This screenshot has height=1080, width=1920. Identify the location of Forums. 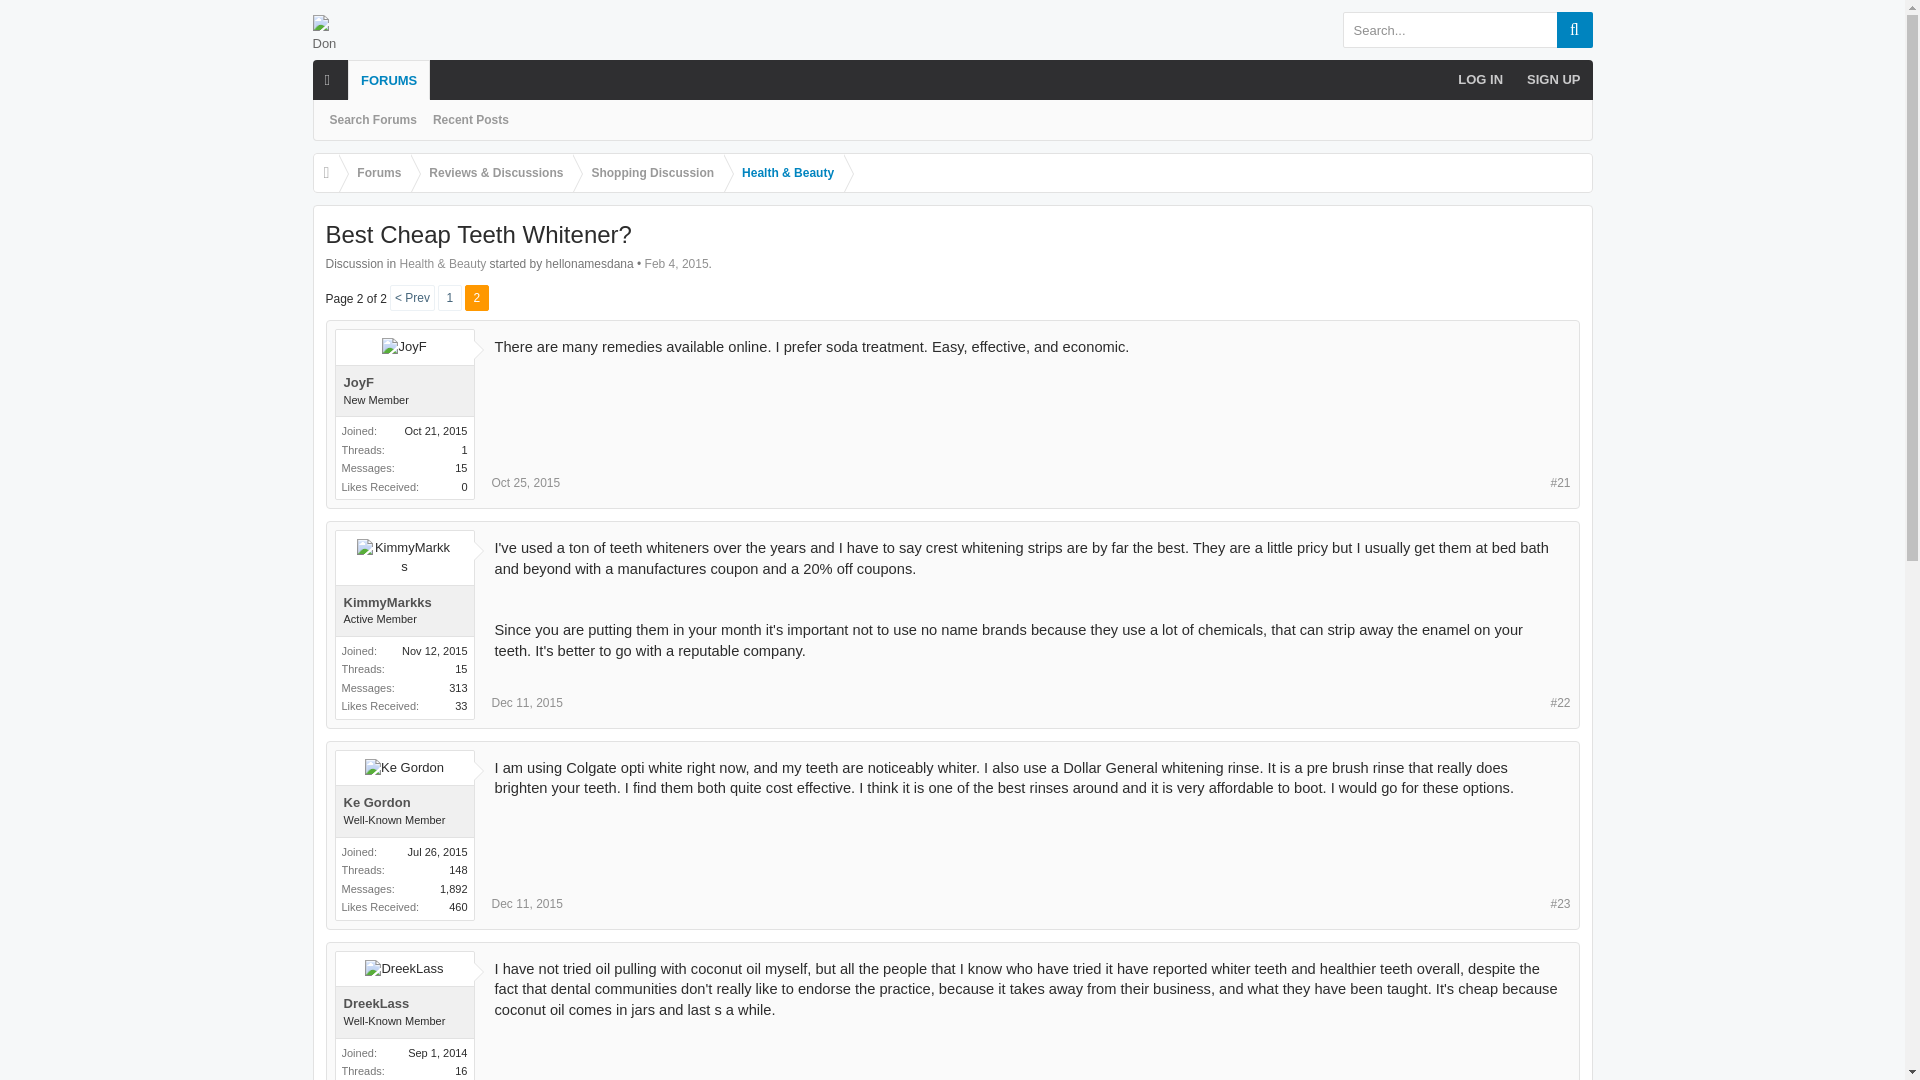
(374, 174).